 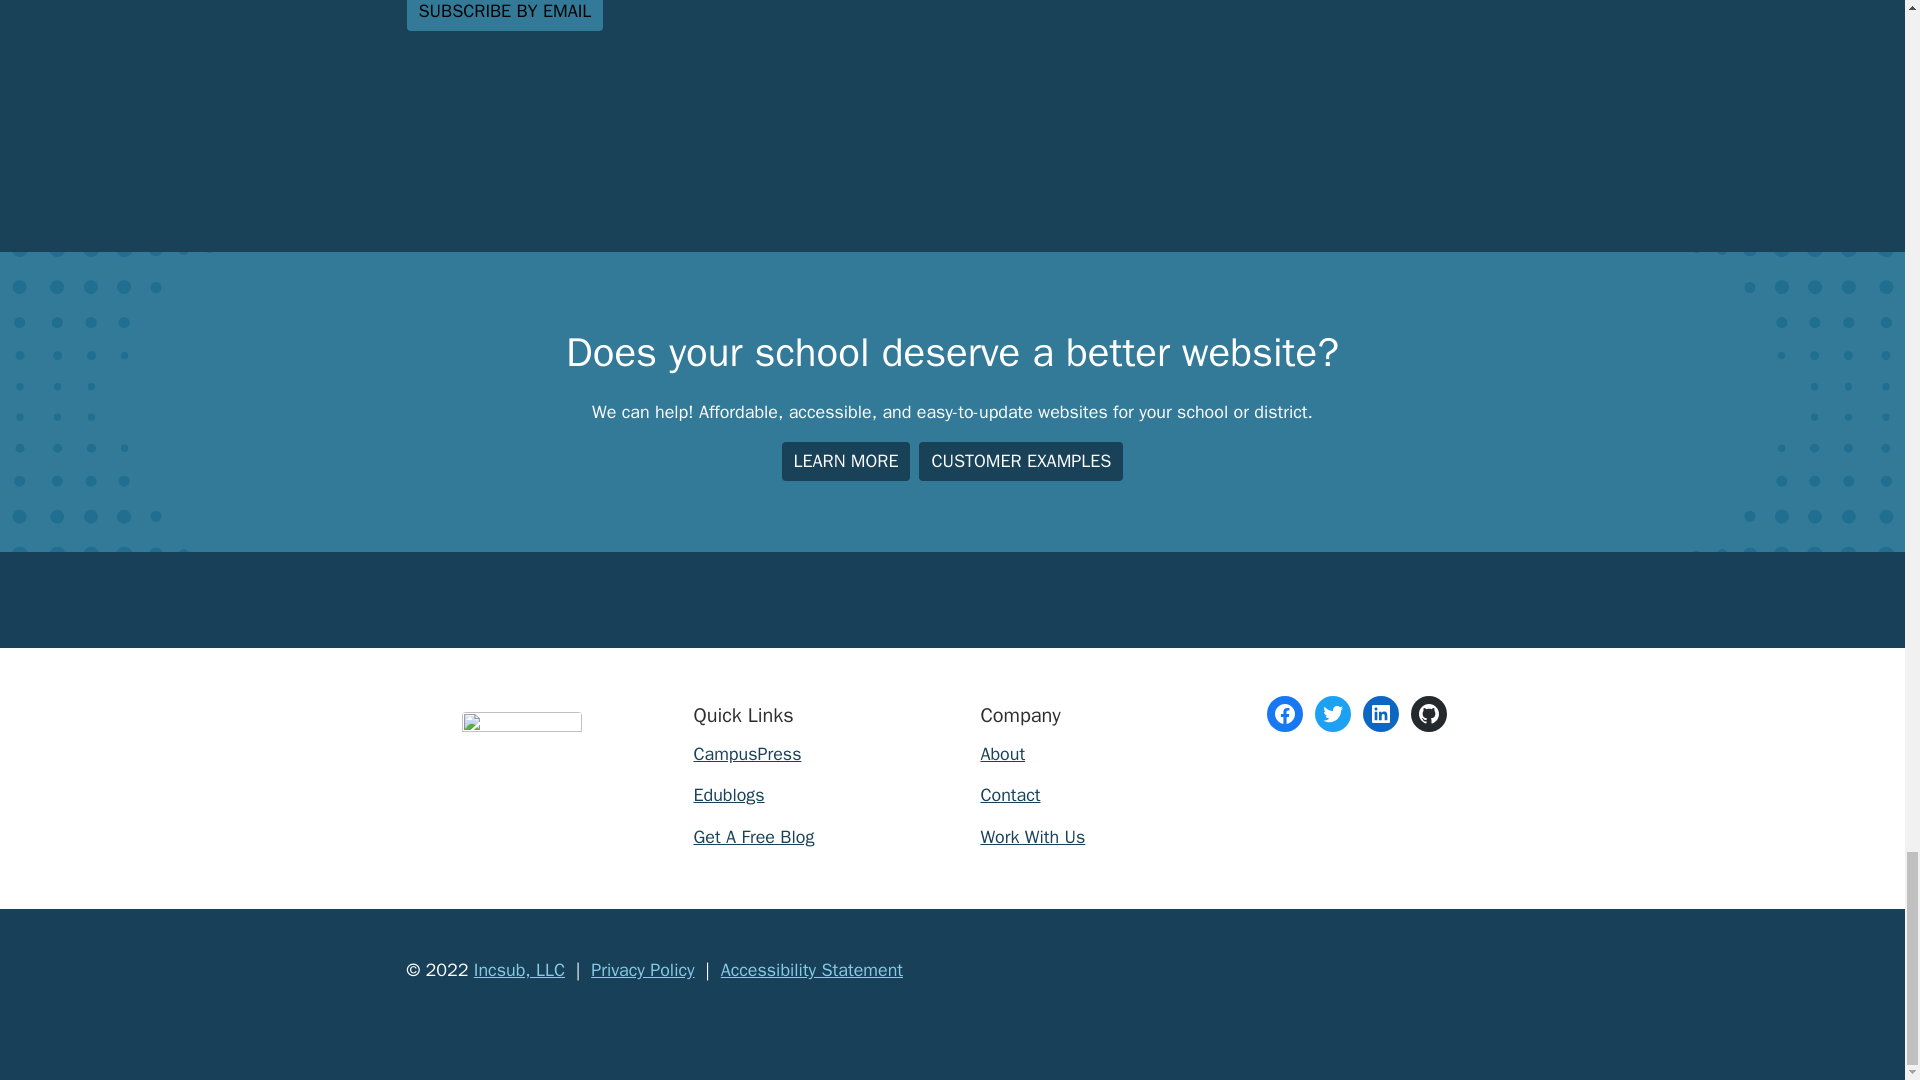 What do you see at coordinates (1381, 714) in the screenshot?
I see `LinkedIn` at bounding box center [1381, 714].